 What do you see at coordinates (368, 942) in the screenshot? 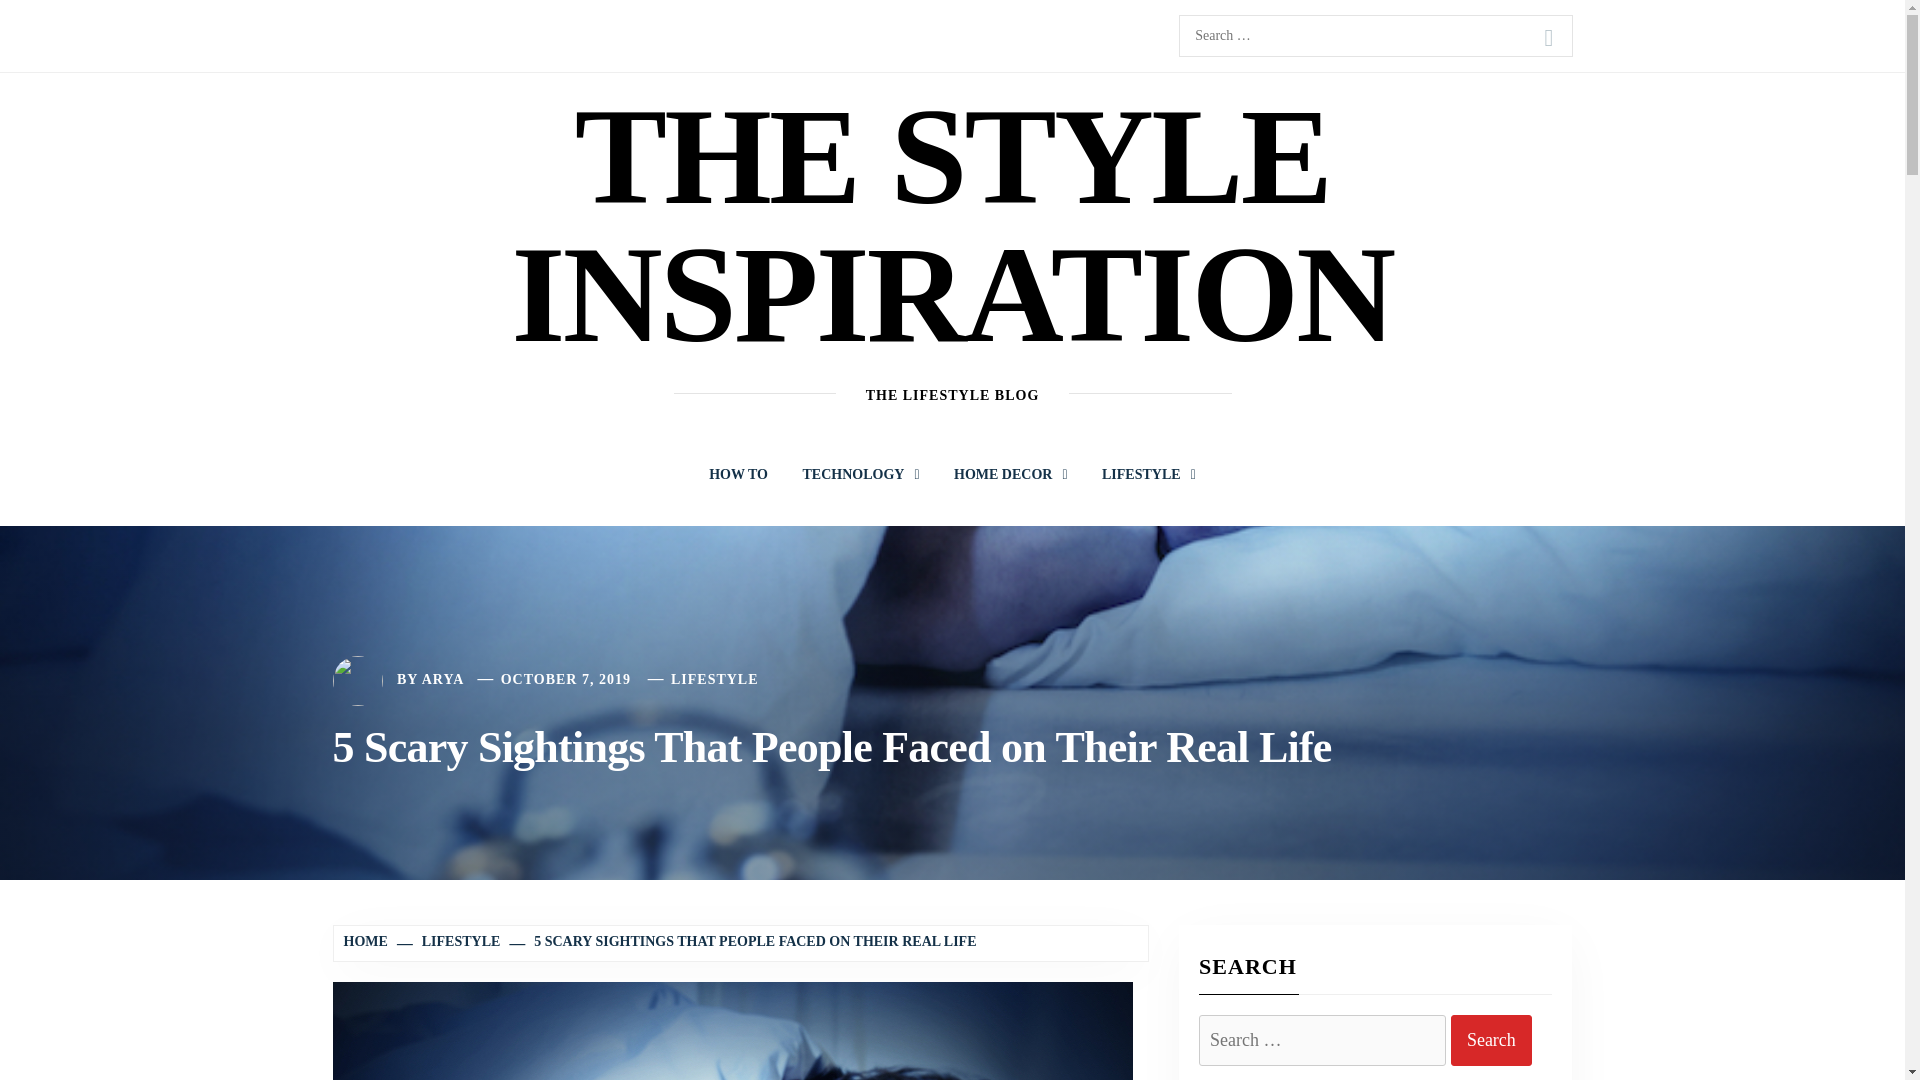
I see `HOME` at bounding box center [368, 942].